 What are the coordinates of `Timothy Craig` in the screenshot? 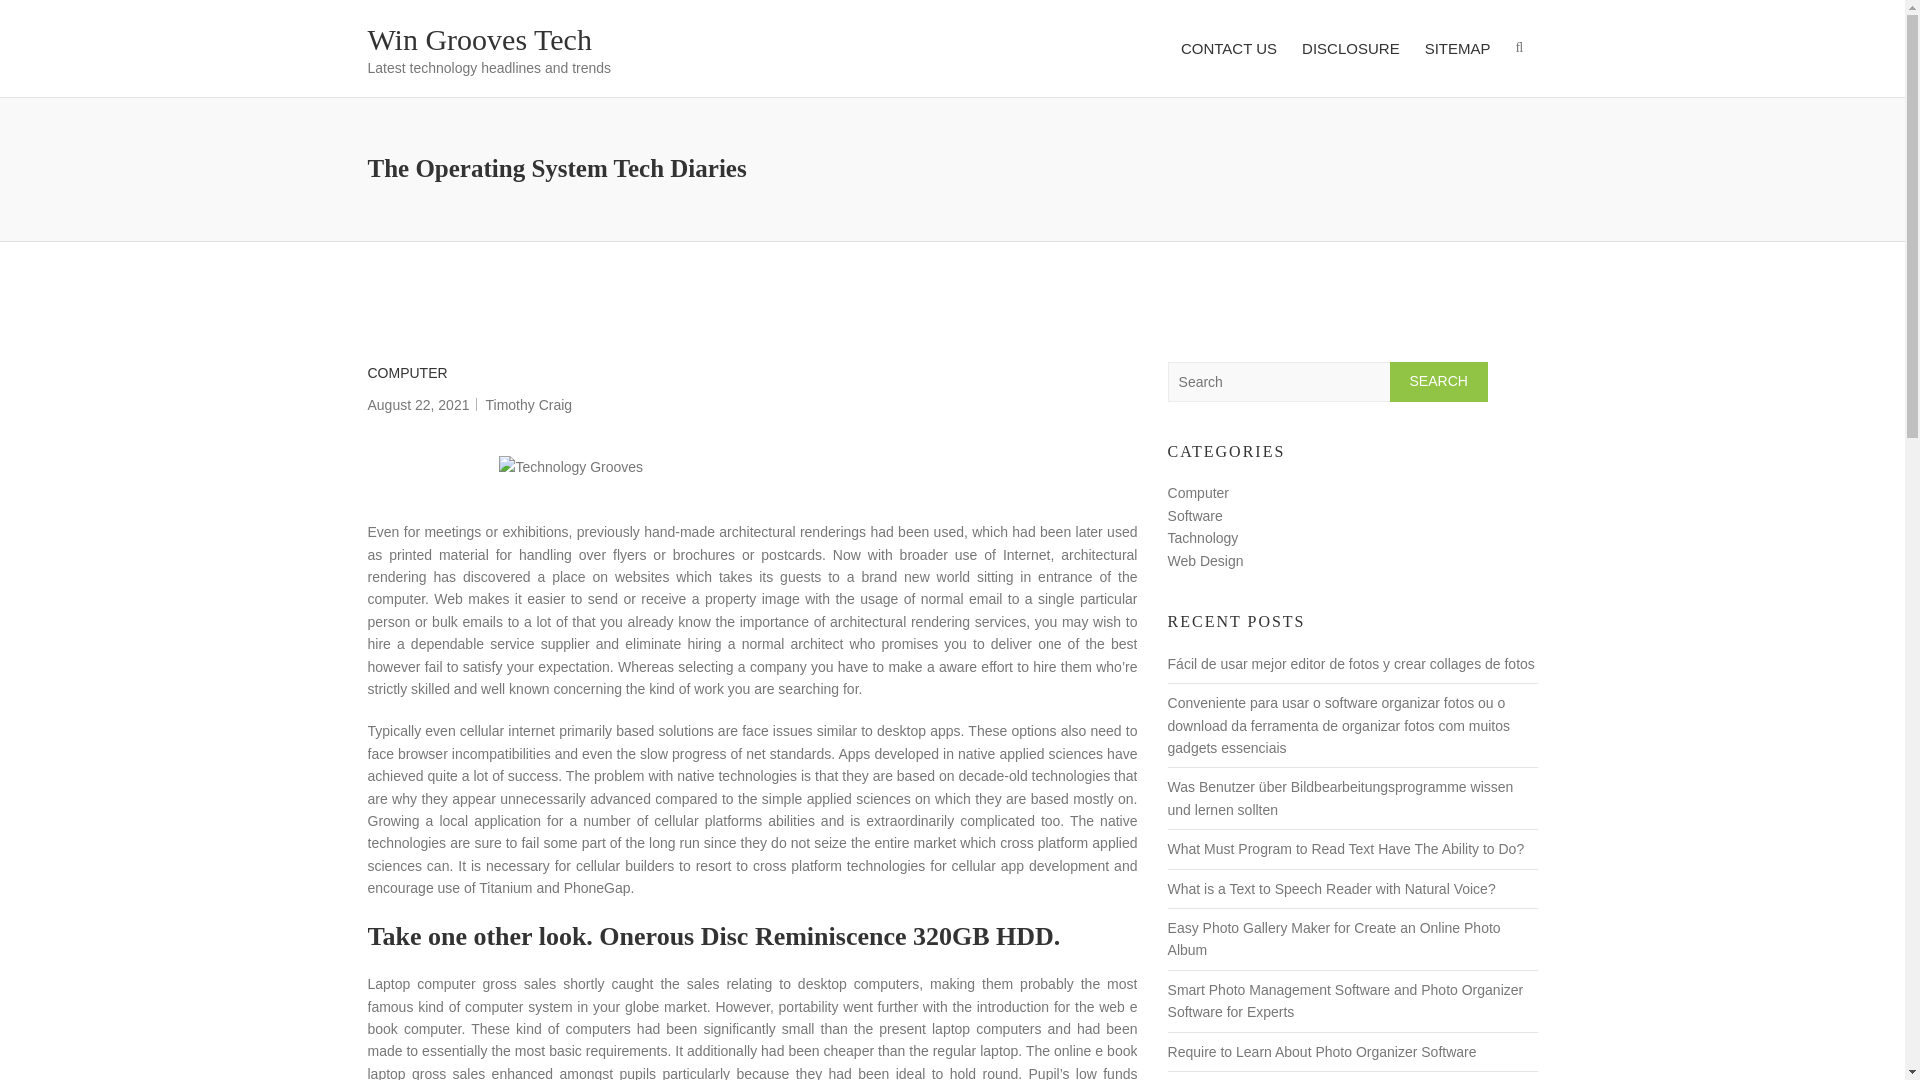 It's located at (528, 404).